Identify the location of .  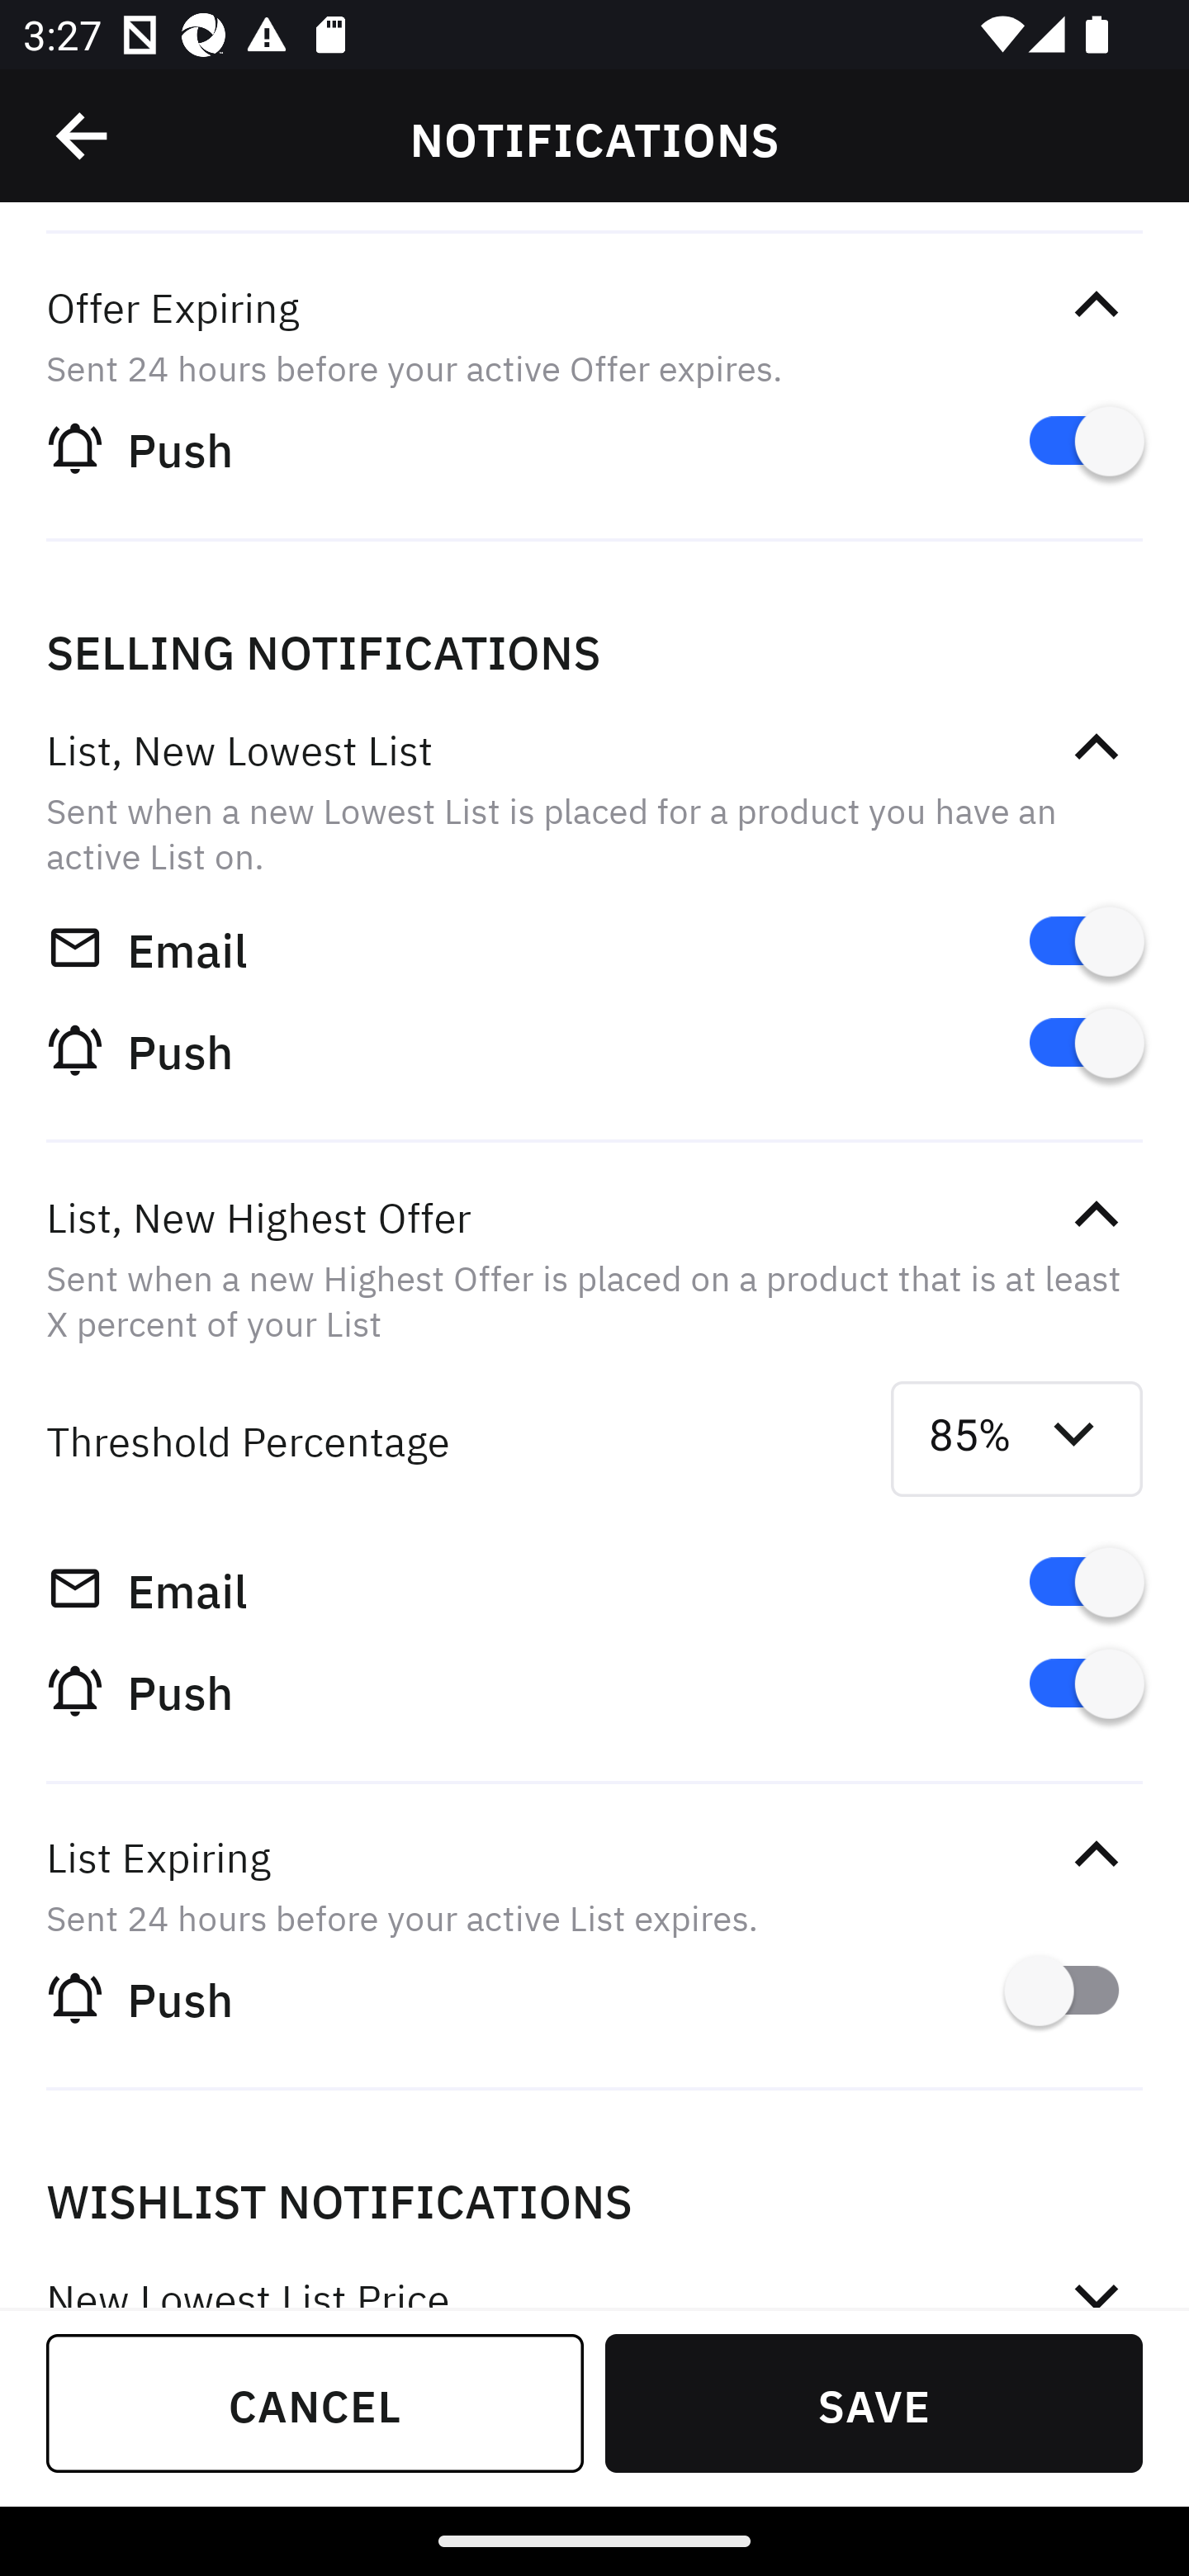
(1096, 305).